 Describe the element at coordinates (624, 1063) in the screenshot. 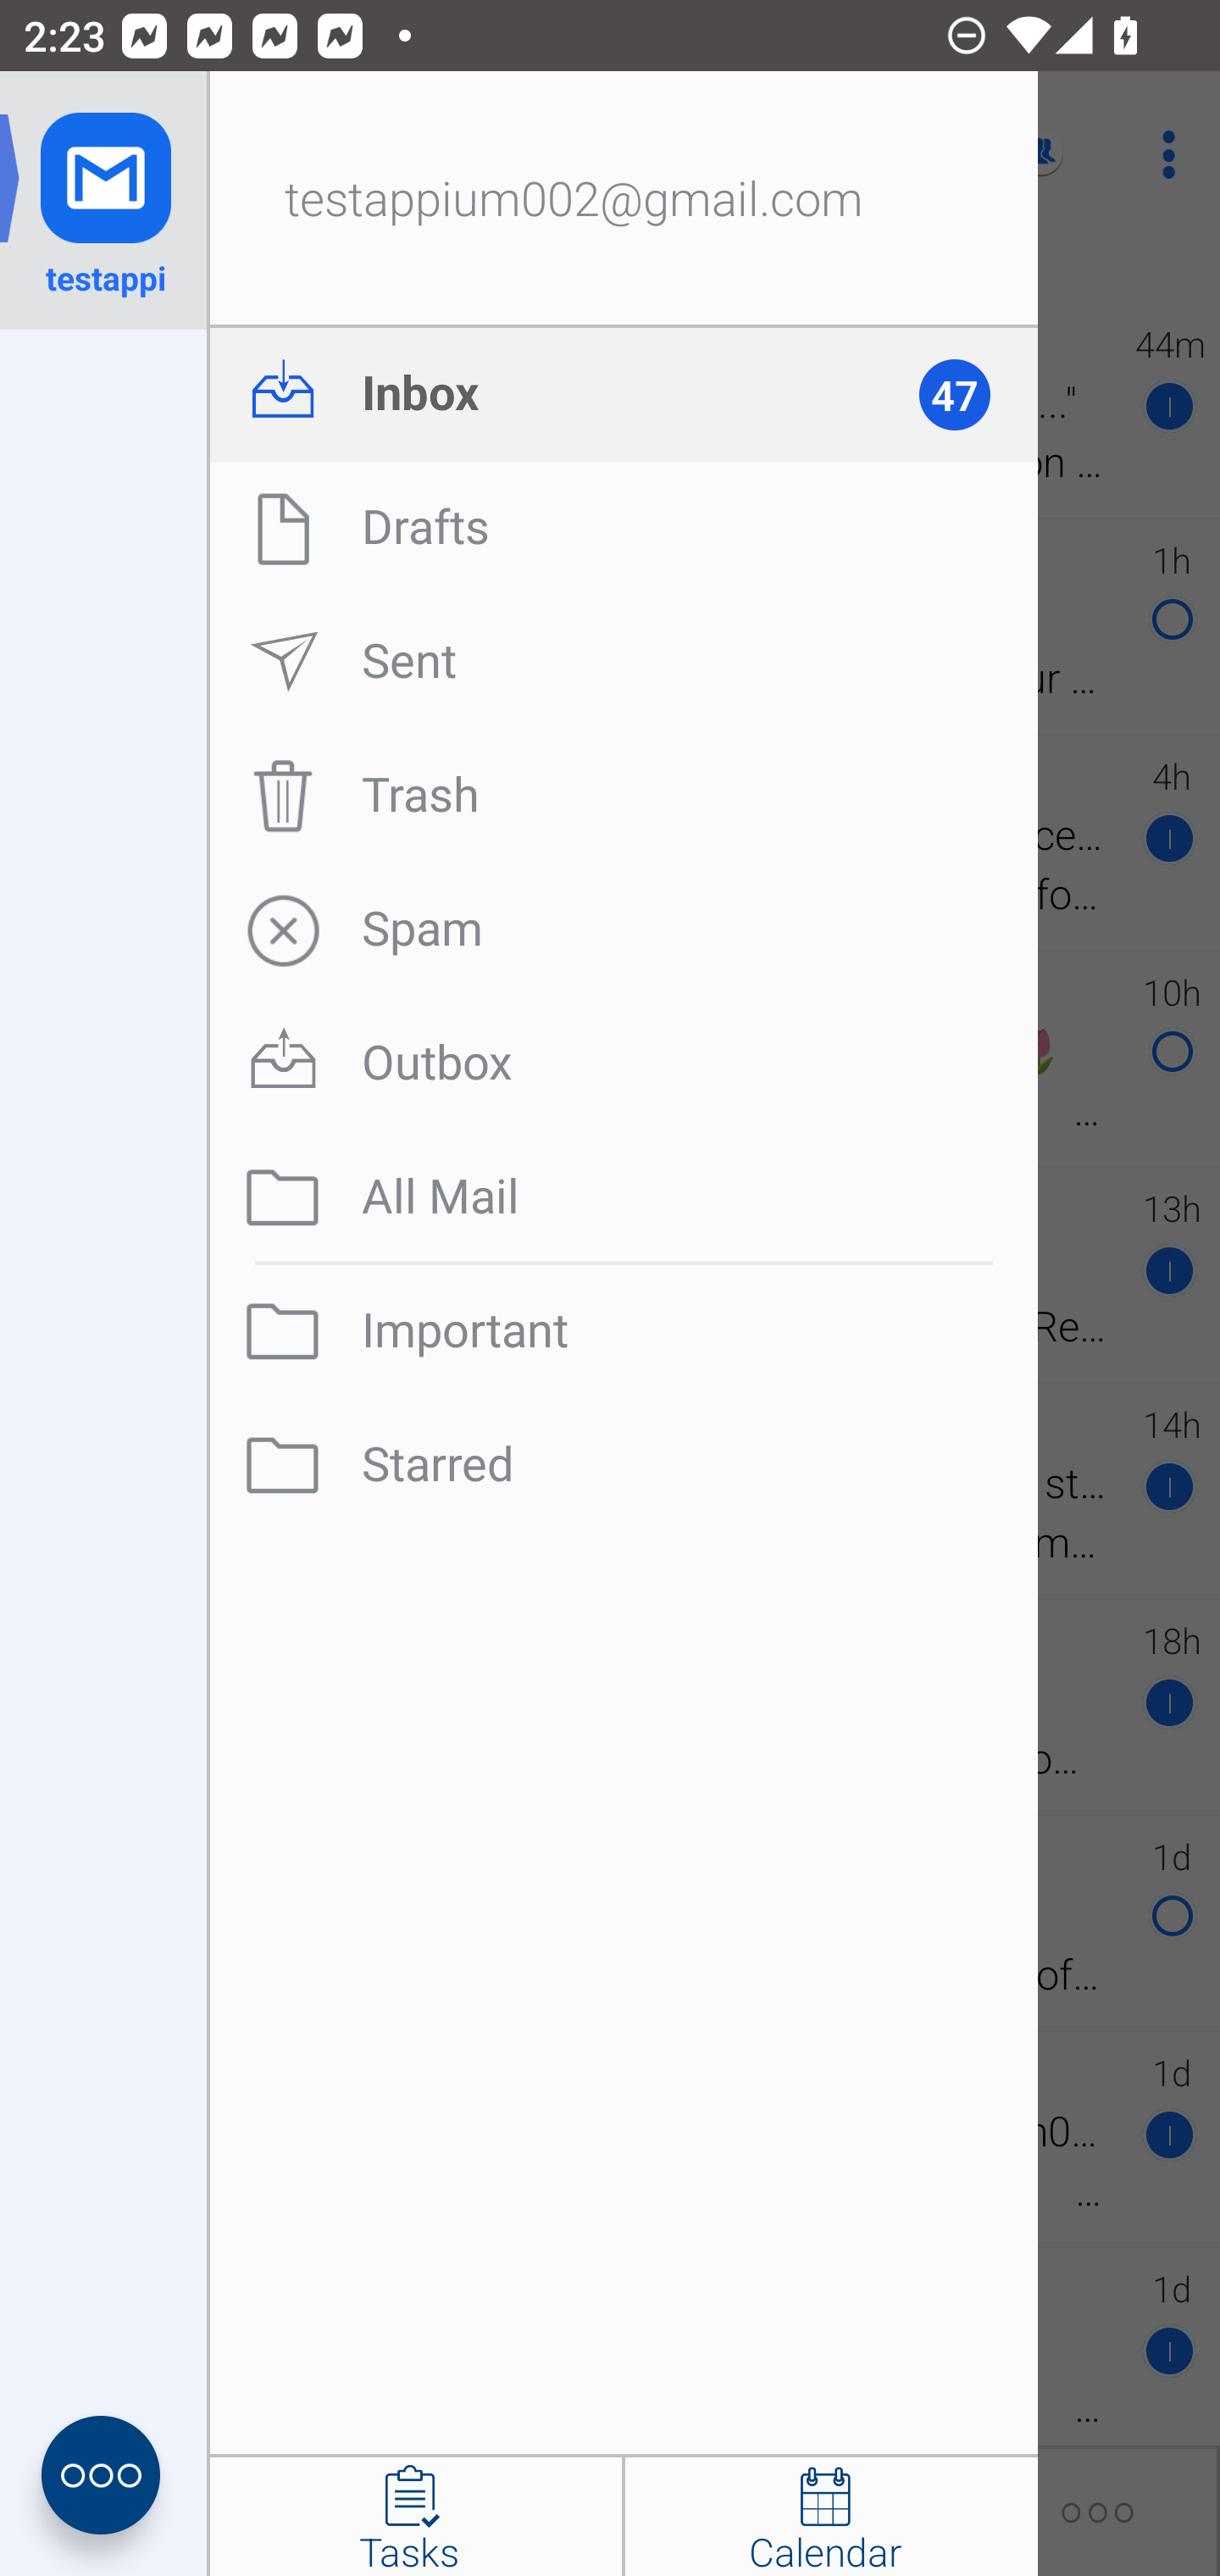

I see `Outbox` at that location.